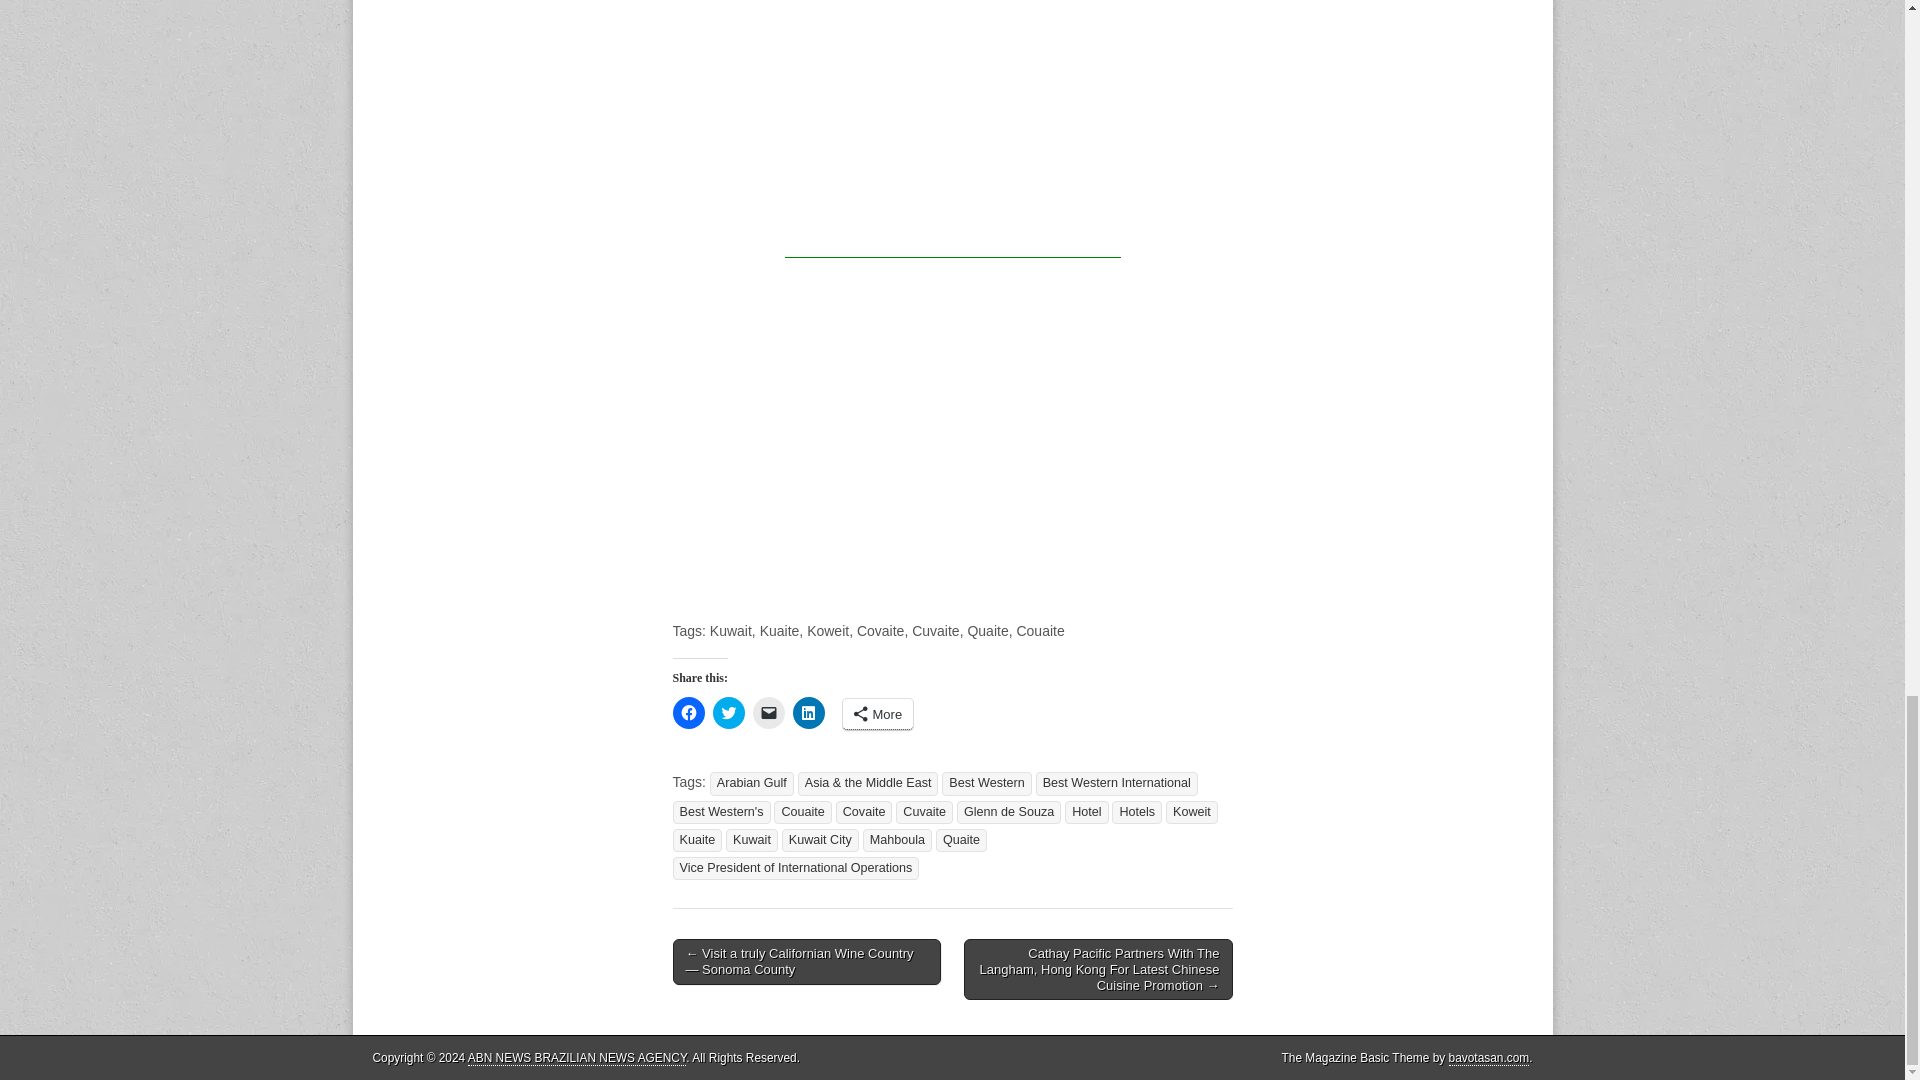 The image size is (1920, 1080). I want to click on Glenn de Souza, so click(1008, 812).